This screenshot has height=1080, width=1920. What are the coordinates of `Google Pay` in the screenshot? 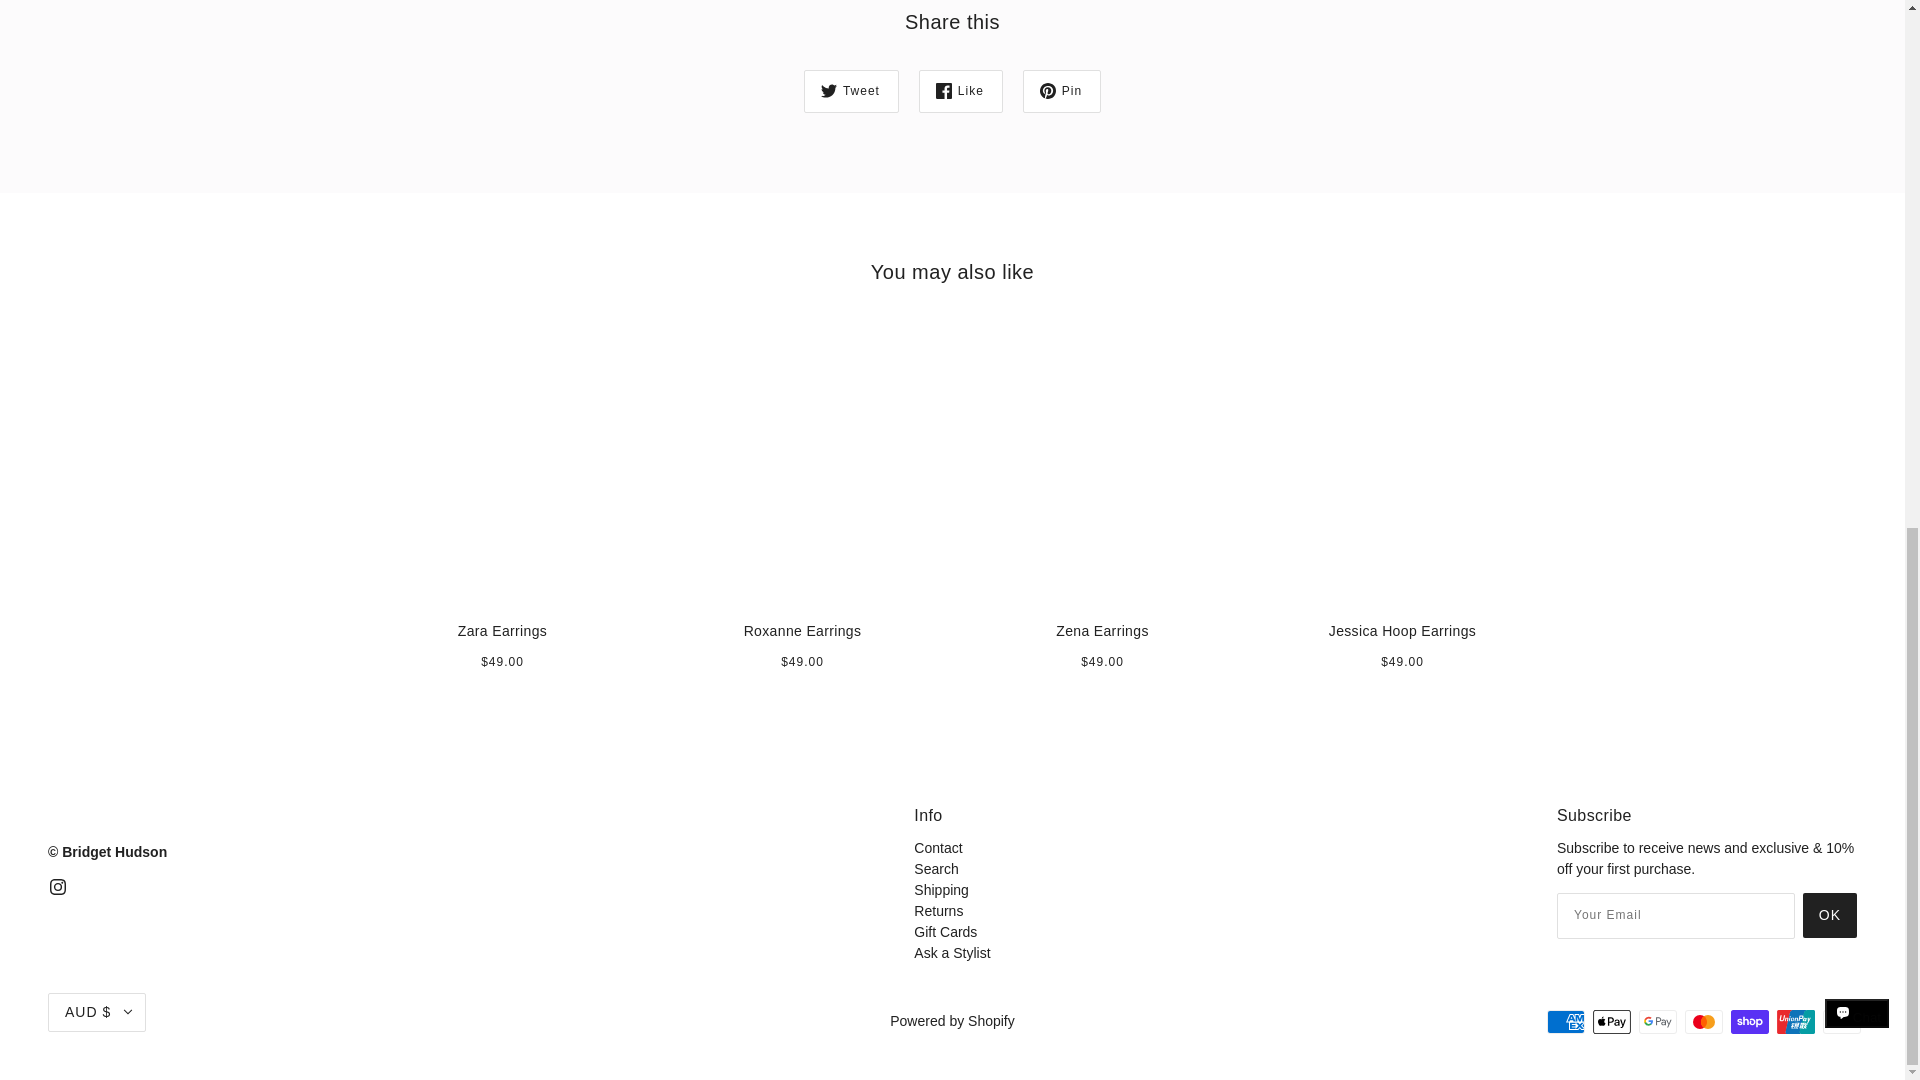 It's located at (1658, 1021).